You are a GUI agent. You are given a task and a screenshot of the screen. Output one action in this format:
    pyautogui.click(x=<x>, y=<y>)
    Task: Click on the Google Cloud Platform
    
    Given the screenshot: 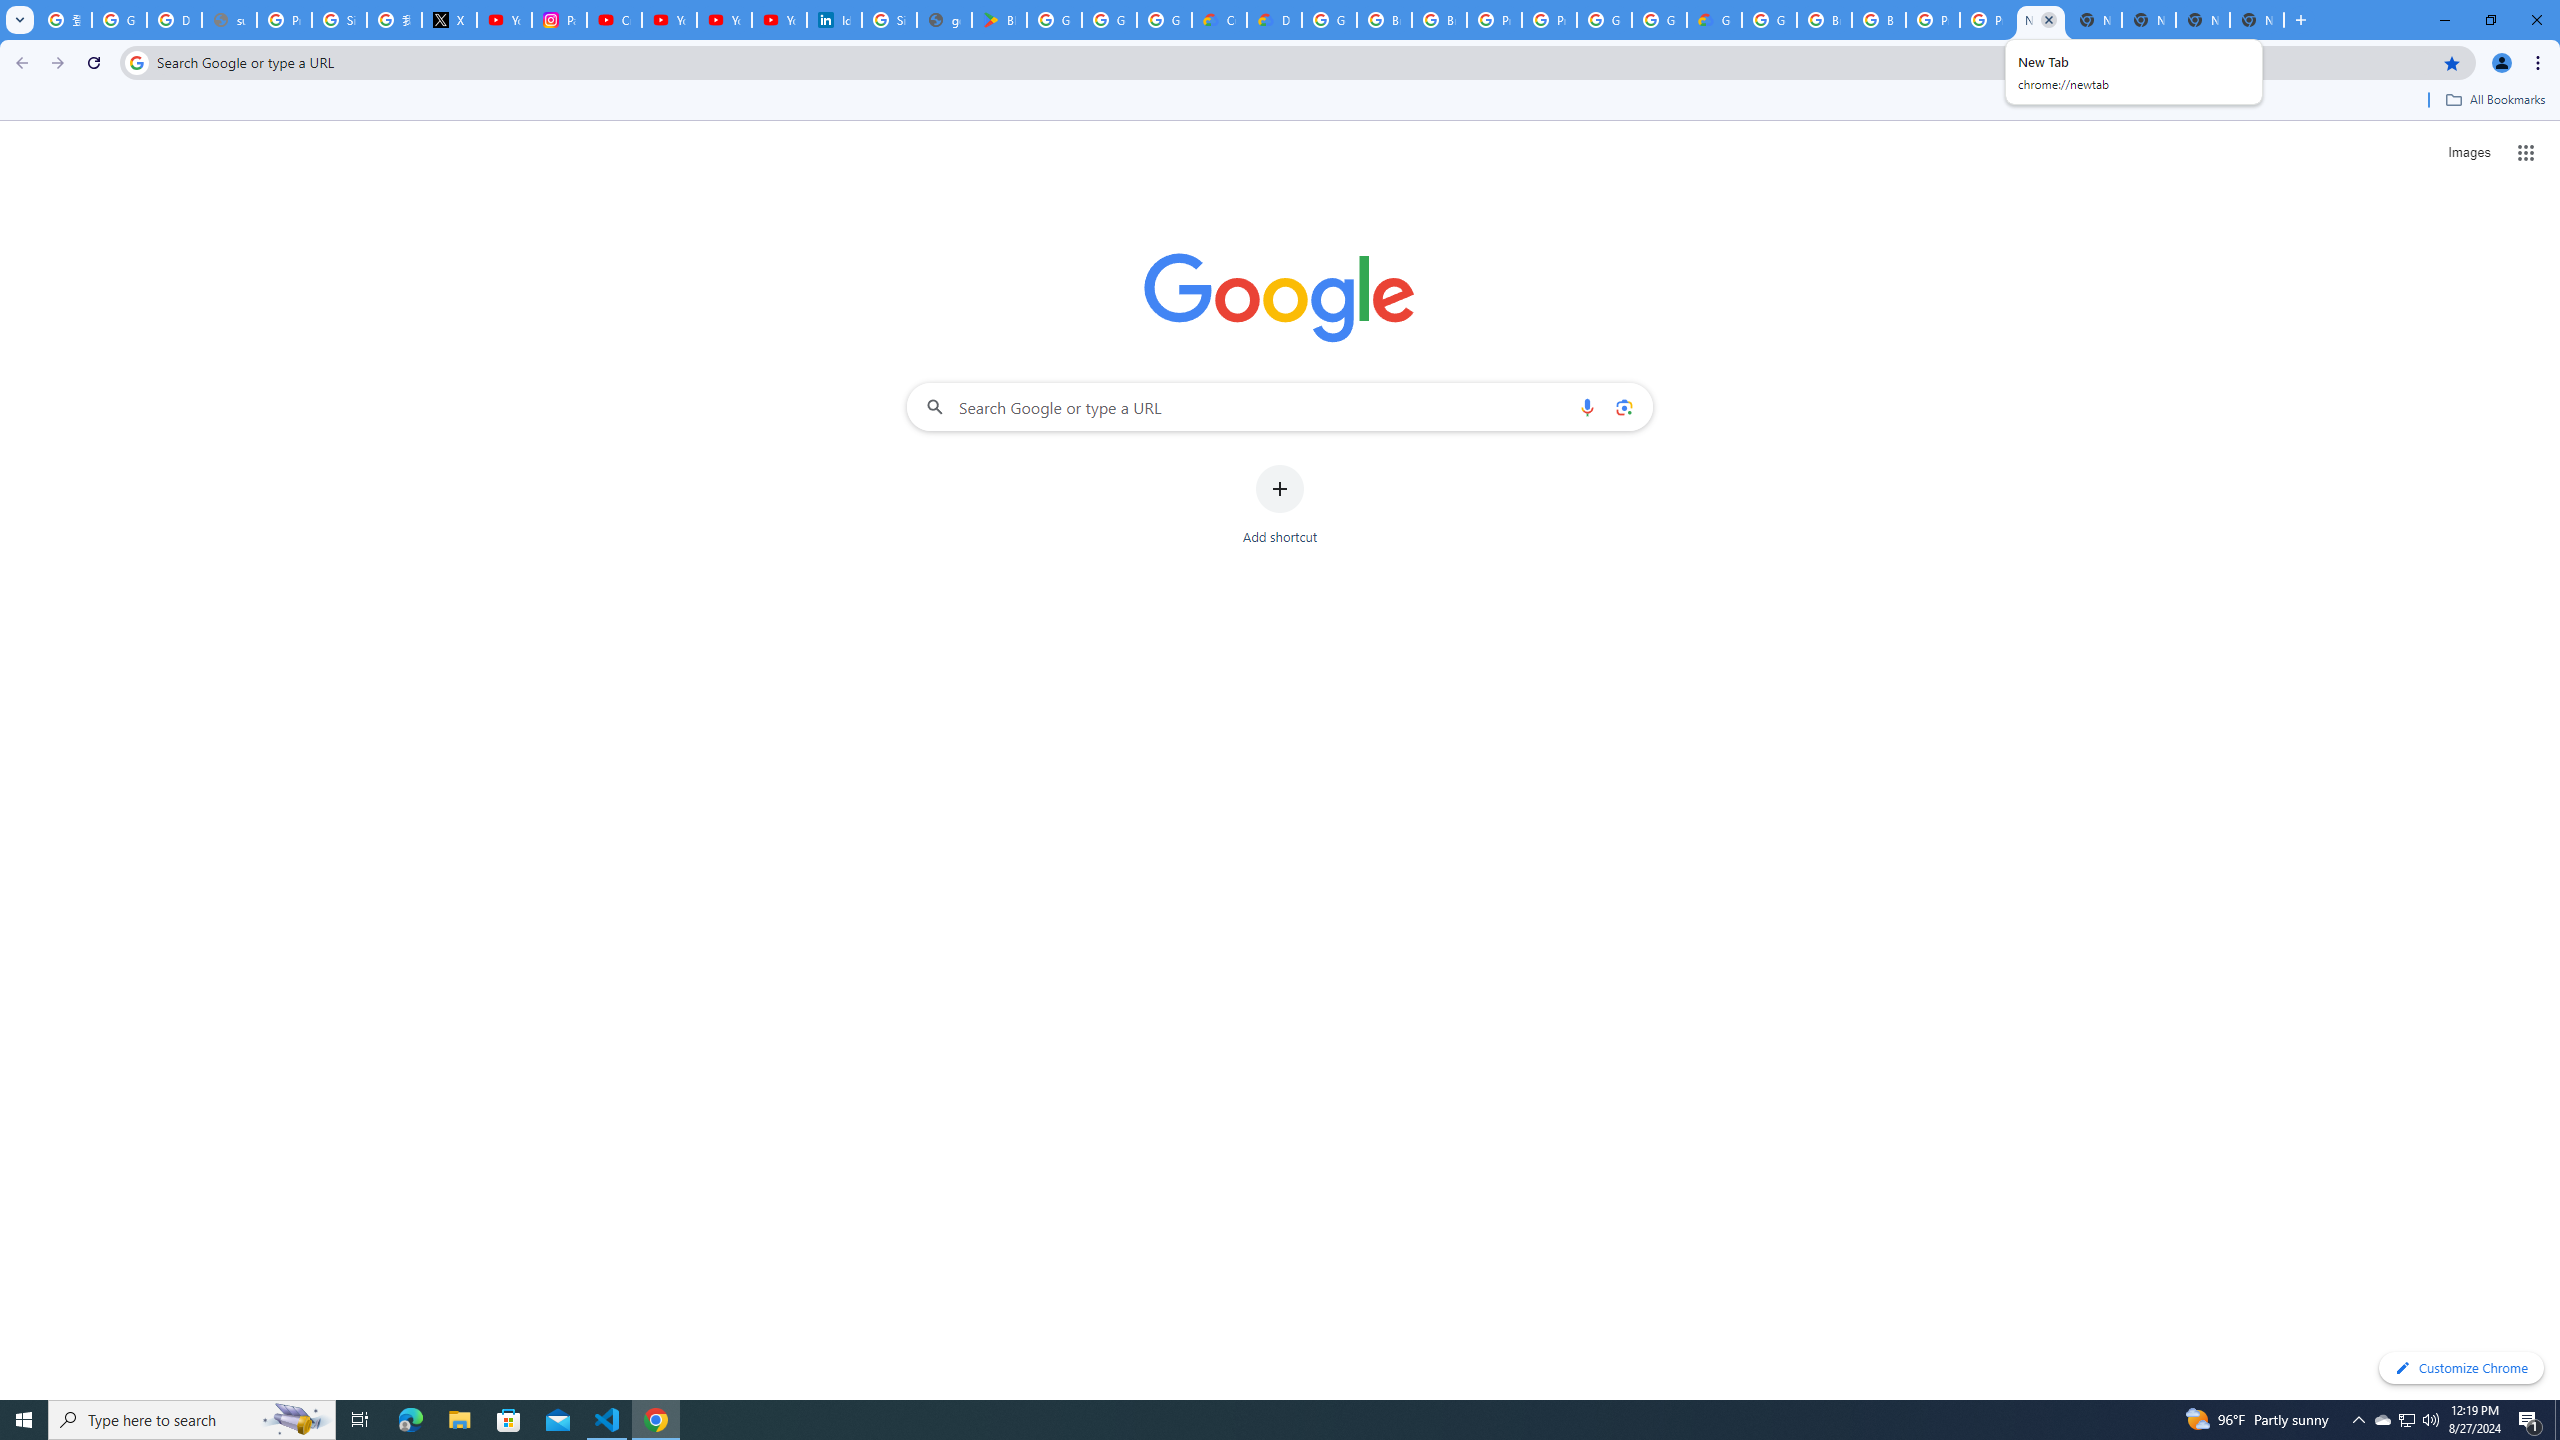 What is the action you would take?
    pyautogui.click(x=1330, y=20)
    